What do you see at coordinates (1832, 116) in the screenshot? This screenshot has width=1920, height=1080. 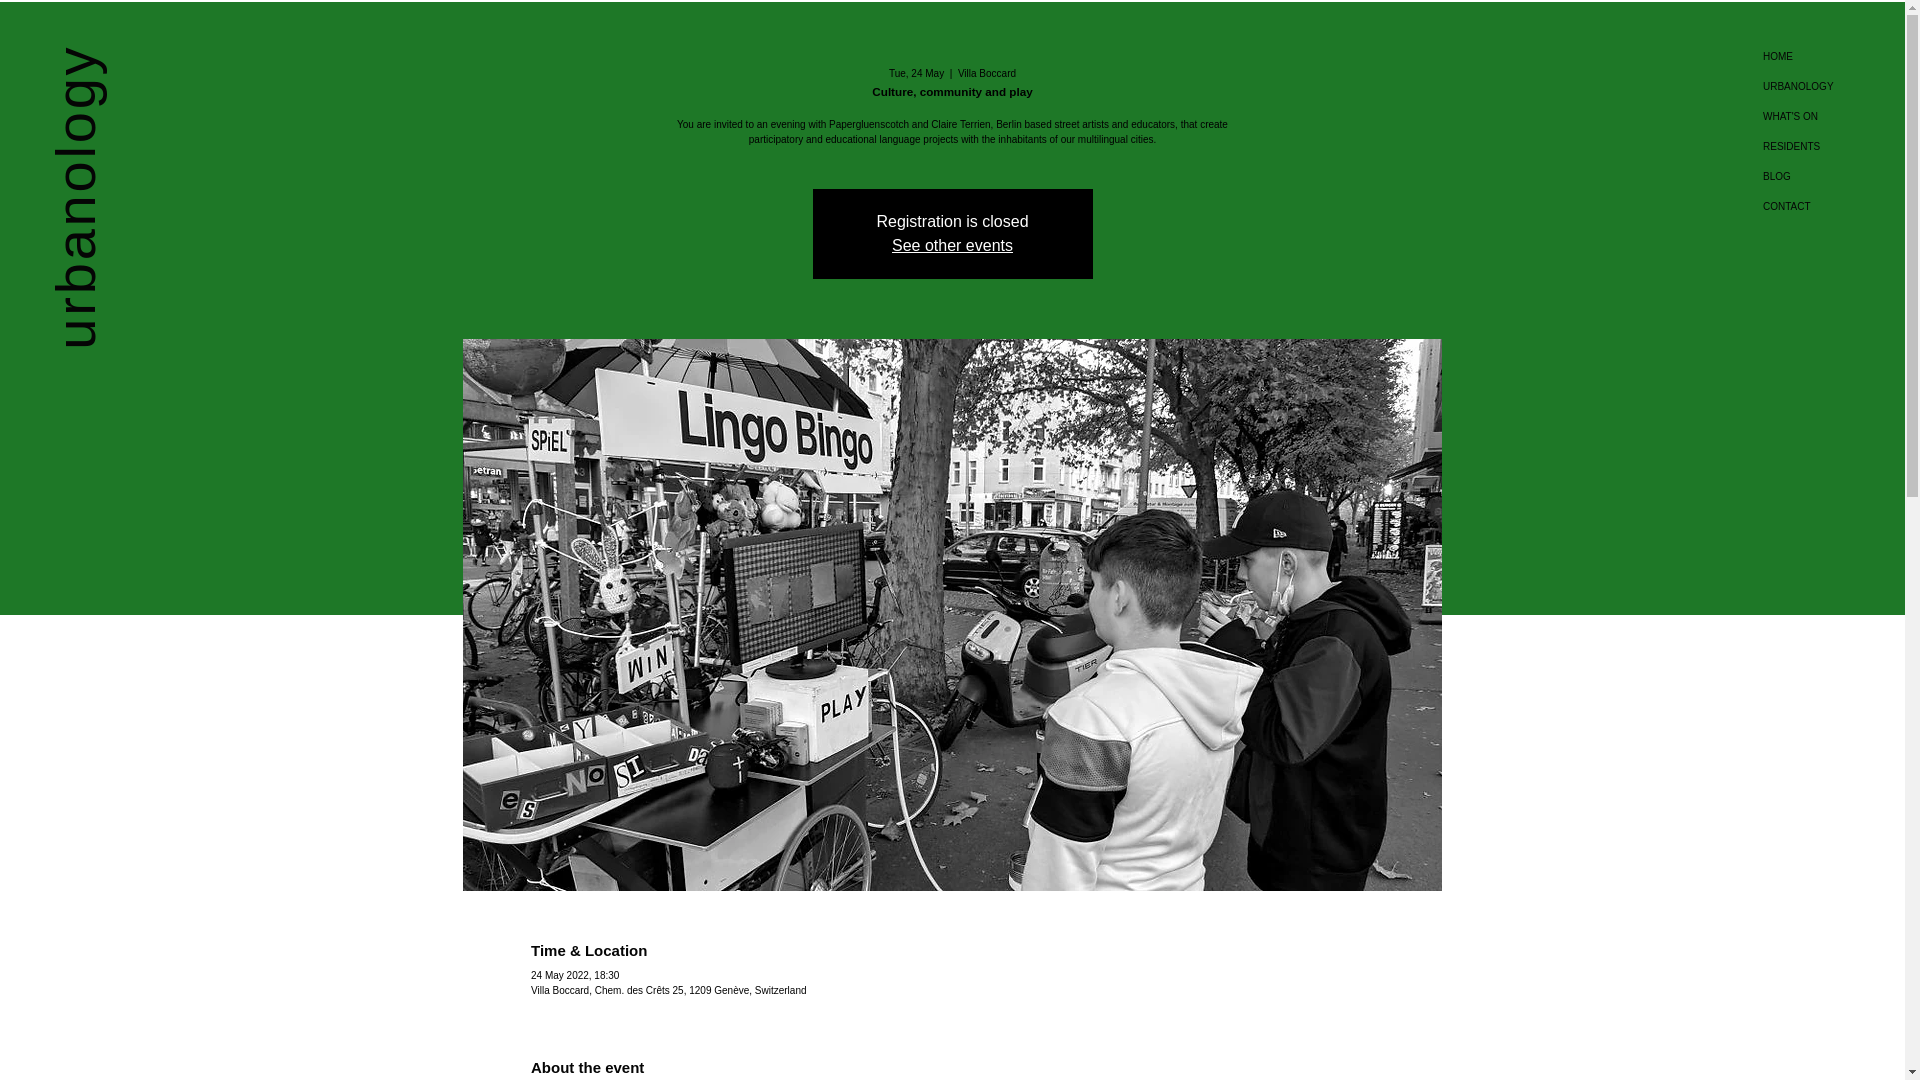 I see `WHAT'S ON` at bounding box center [1832, 116].